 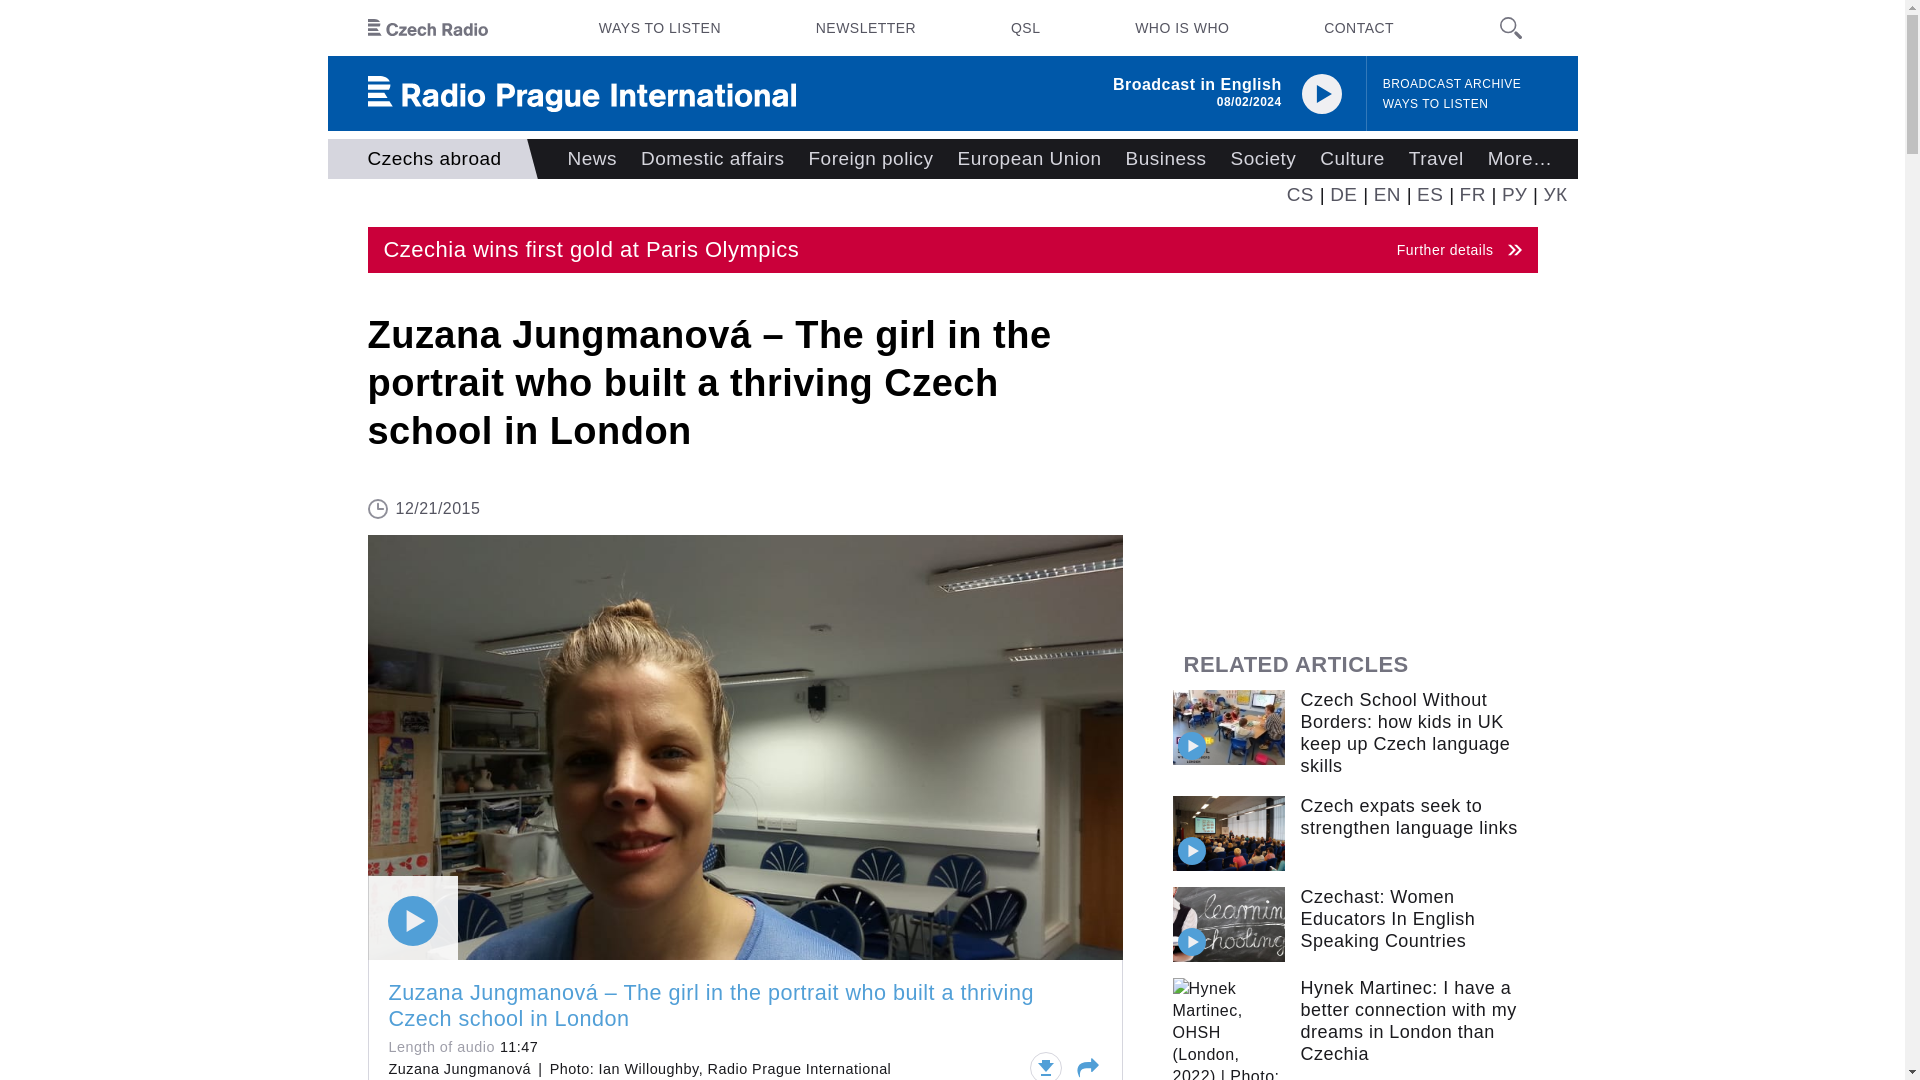 What do you see at coordinates (1388, 194) in the screenshot?
I see `Culture` at bounding box center [1388, 194].